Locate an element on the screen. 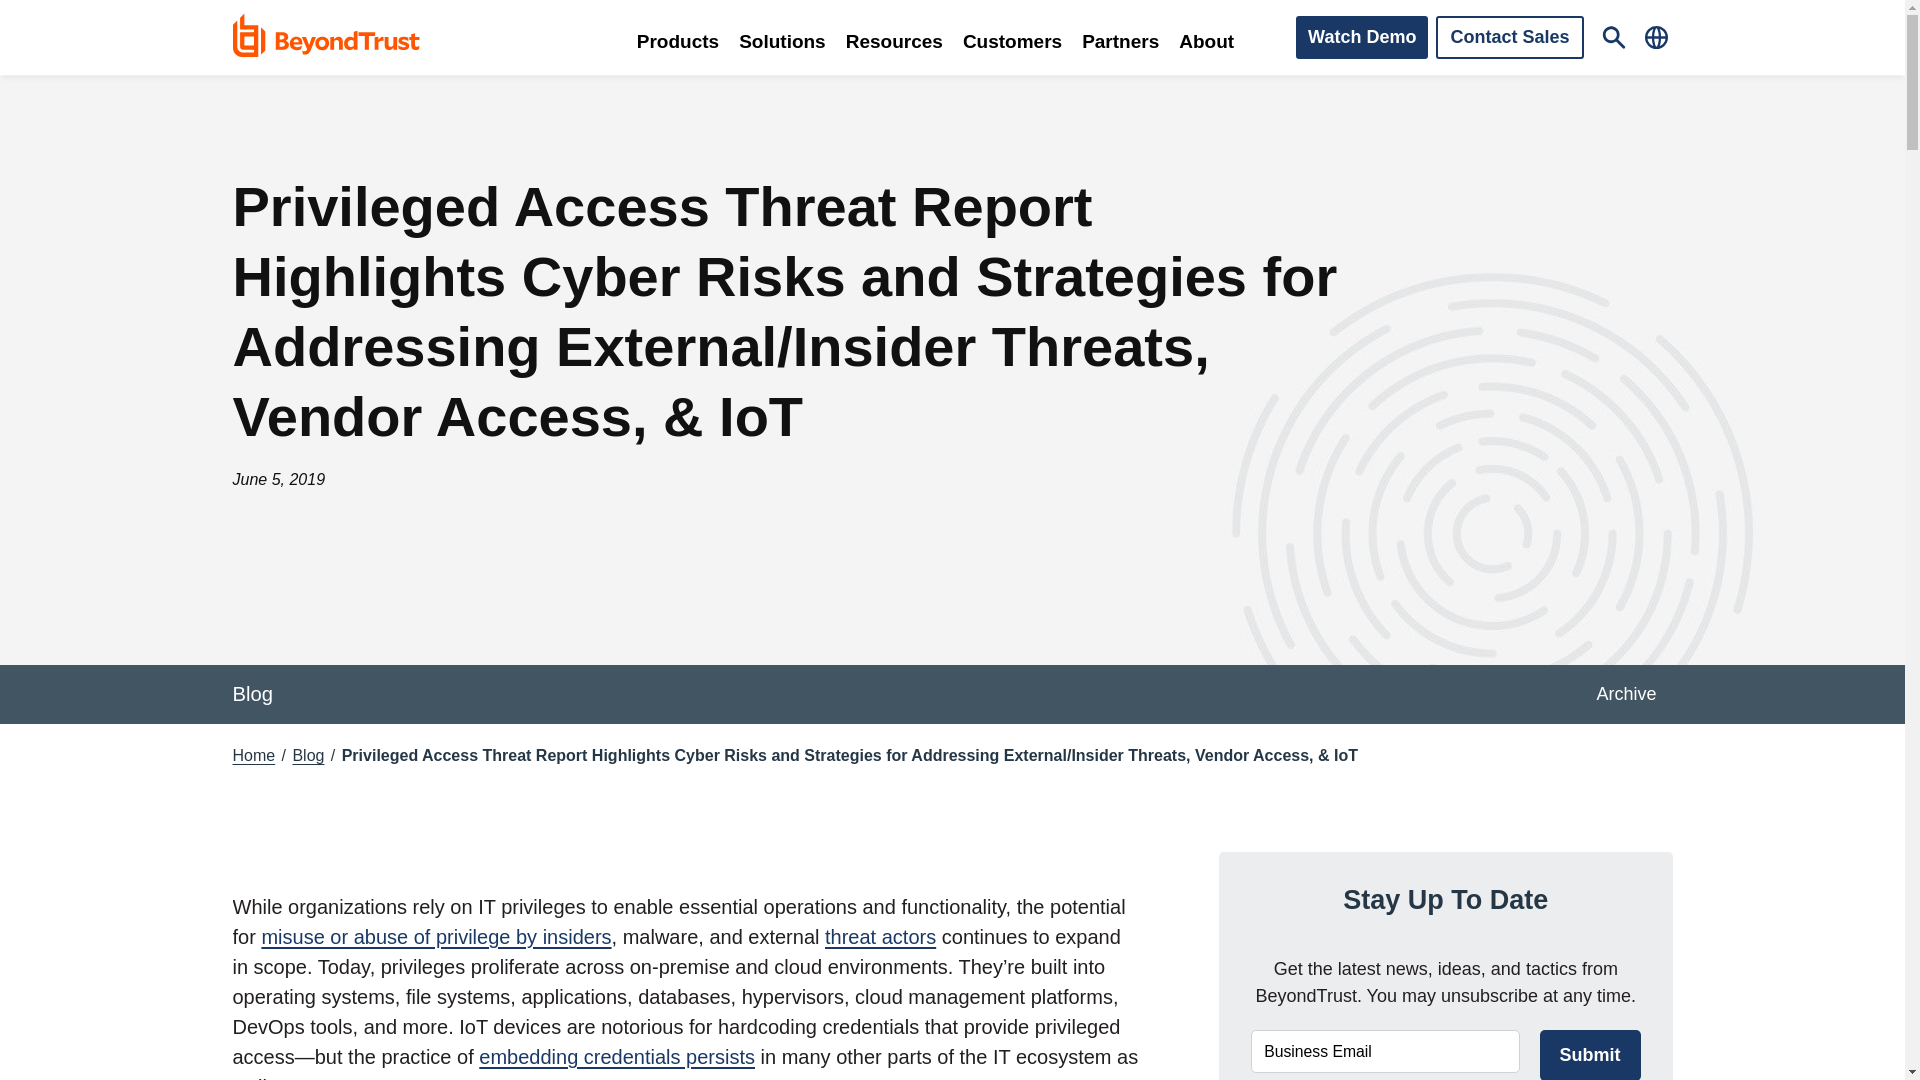  Products is located at coordinates (678, 38).